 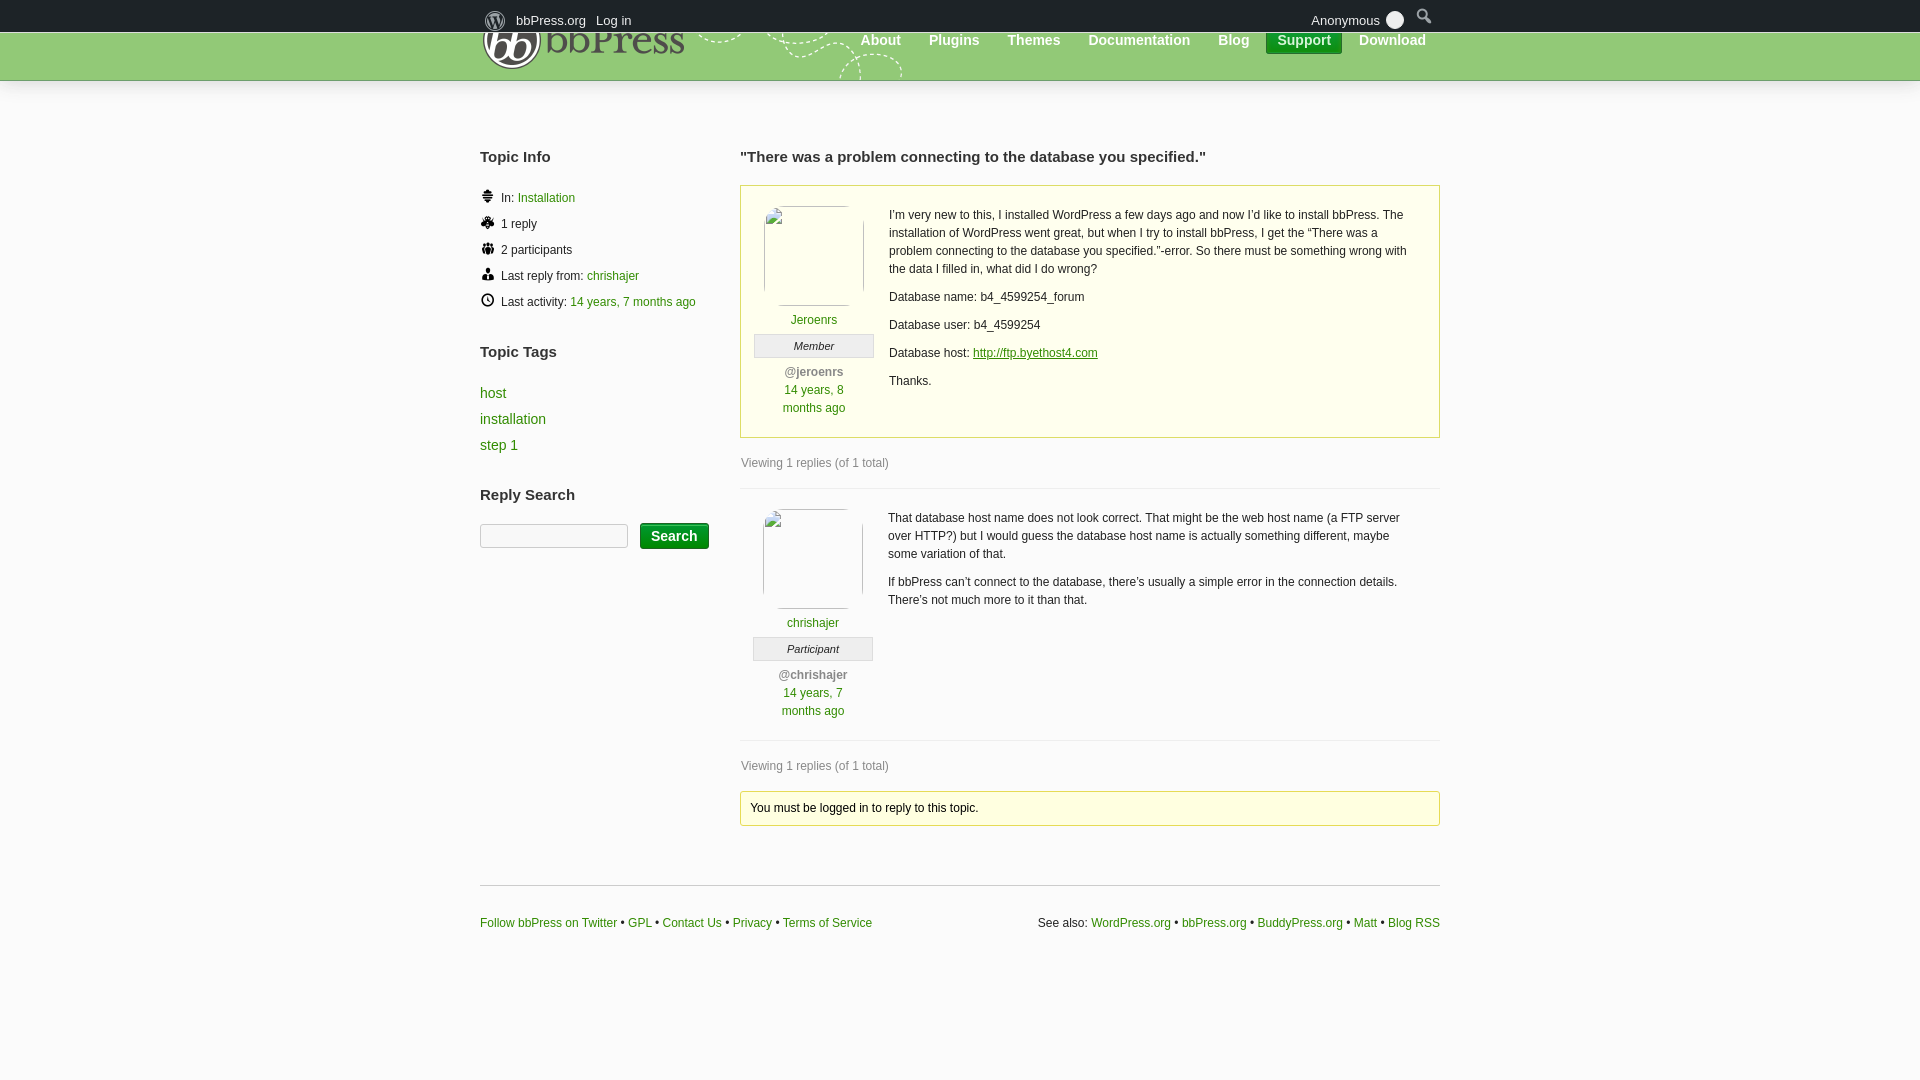 What do you see at coordinates (812, 614) in the screenshot?
I see `chrishajer` at bounding box center [812, 614].